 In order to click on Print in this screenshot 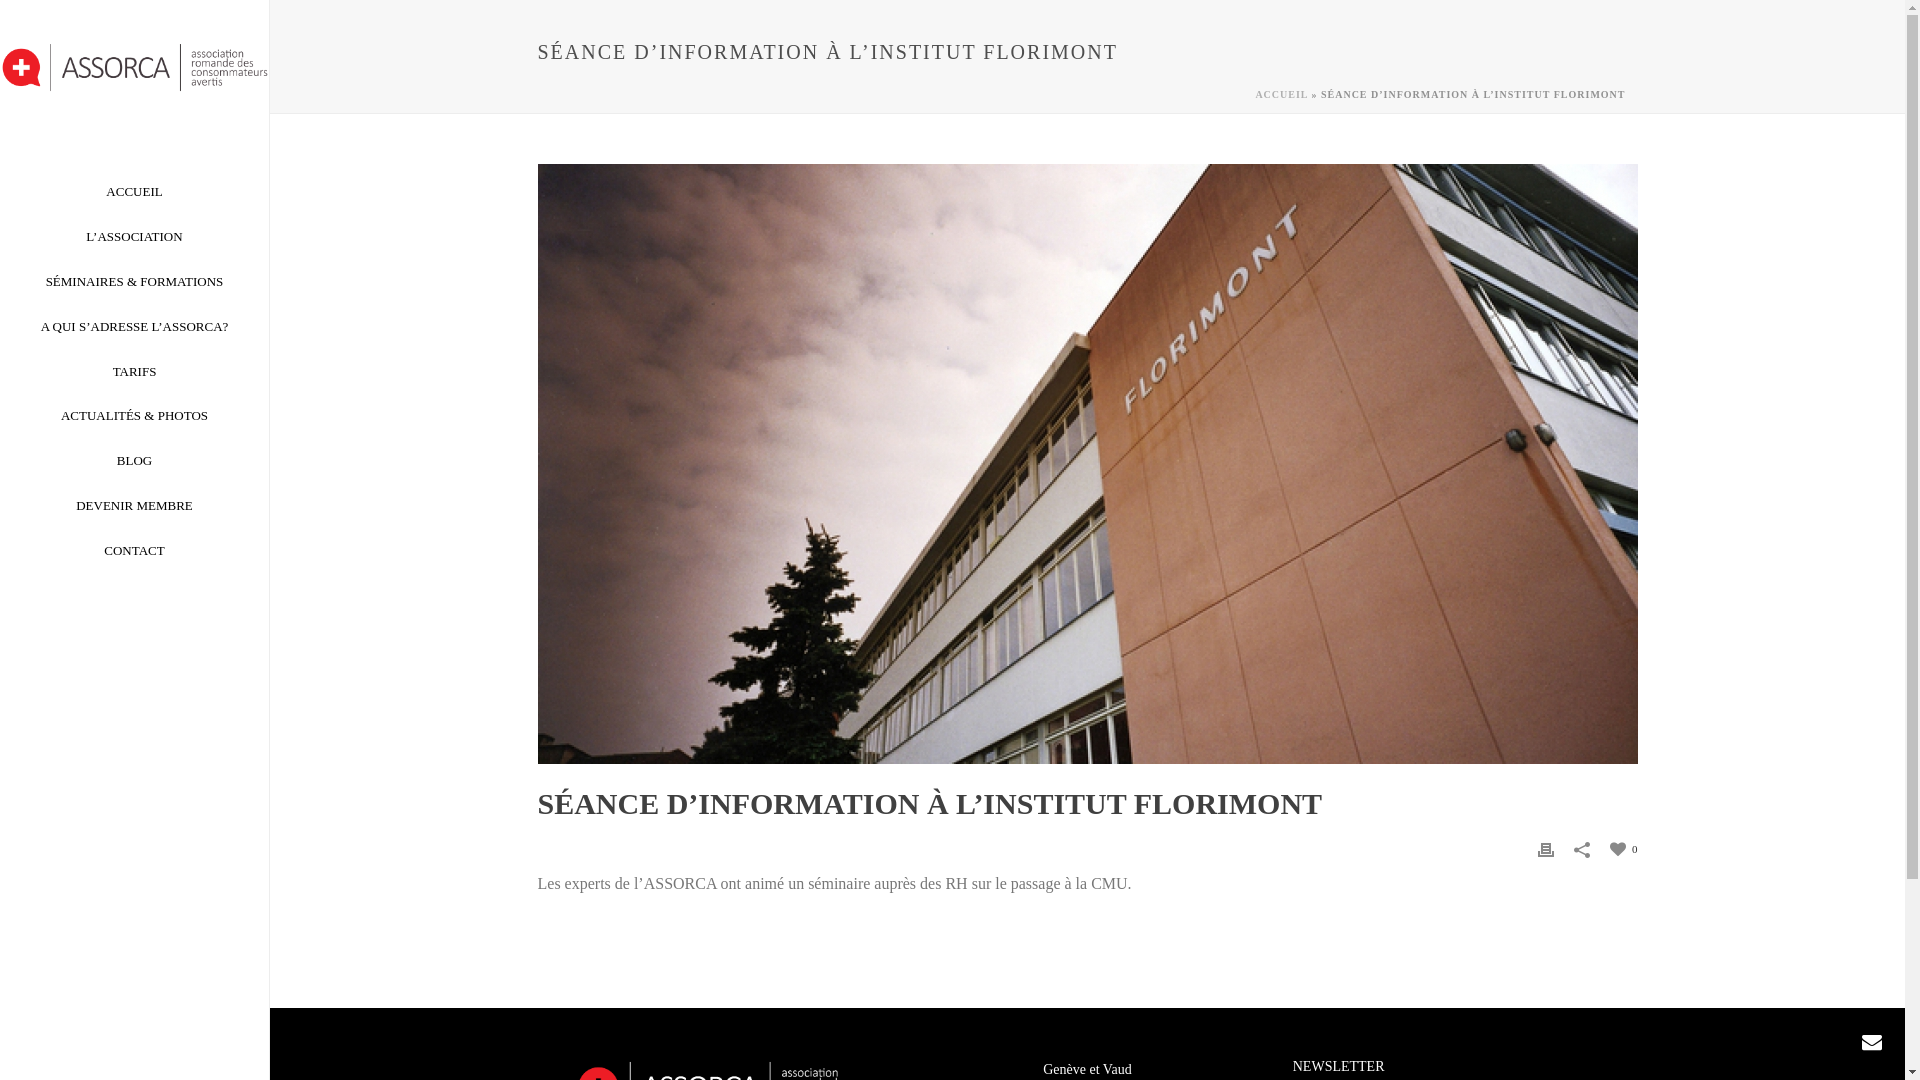, I will do `click(1546, 848)`.